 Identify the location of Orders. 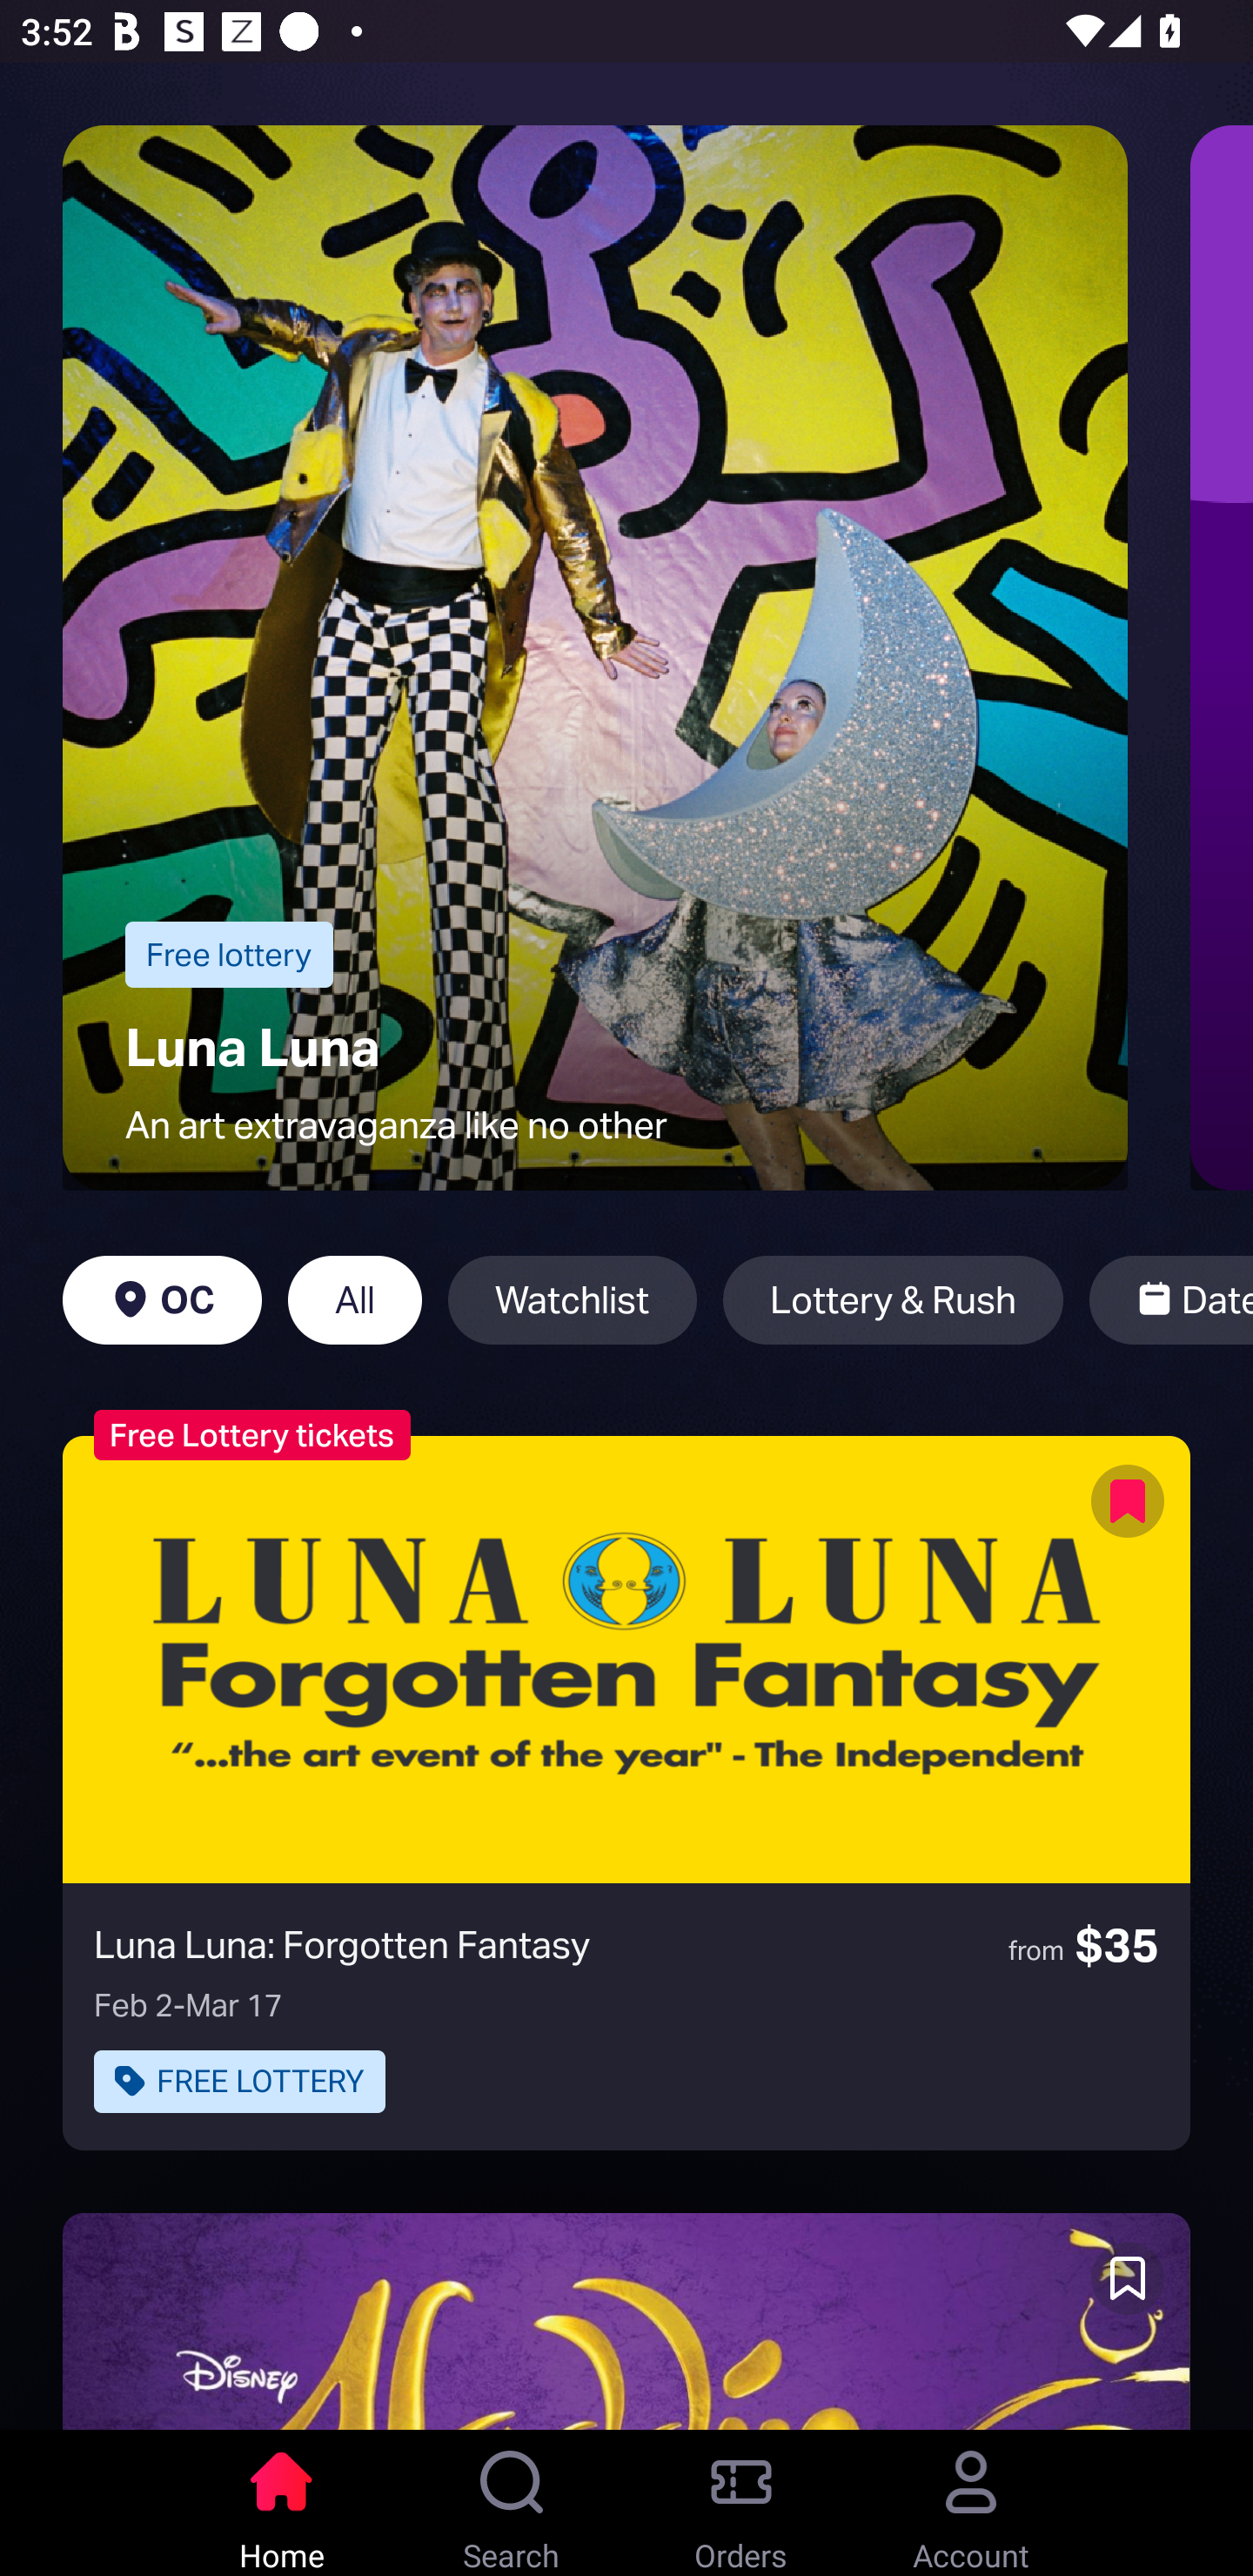
(741, 2503).